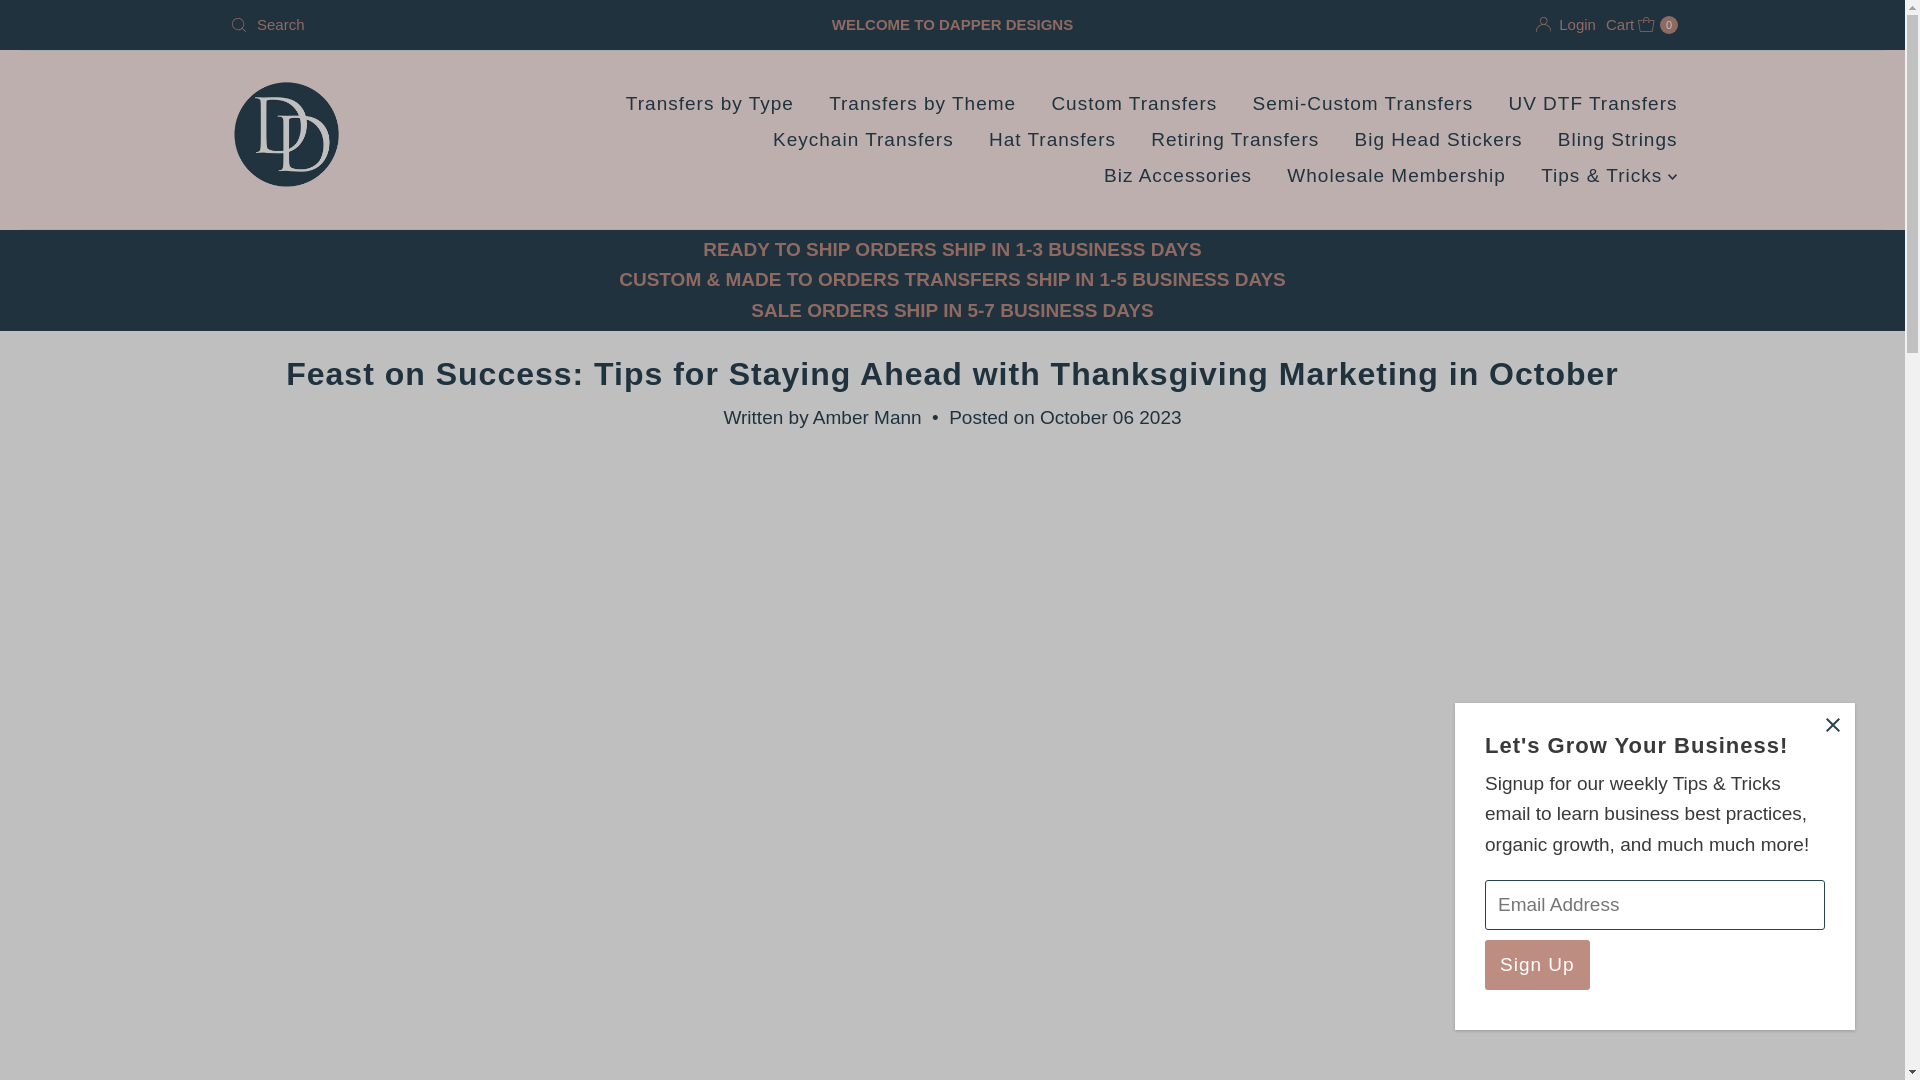 Image resolution: width=1920 pixels, height=1080 pixels. What do you see at coordinates (1592, 104) in the screenshot?
I see `Transfers by Type` at bounding box center [1592, 104].